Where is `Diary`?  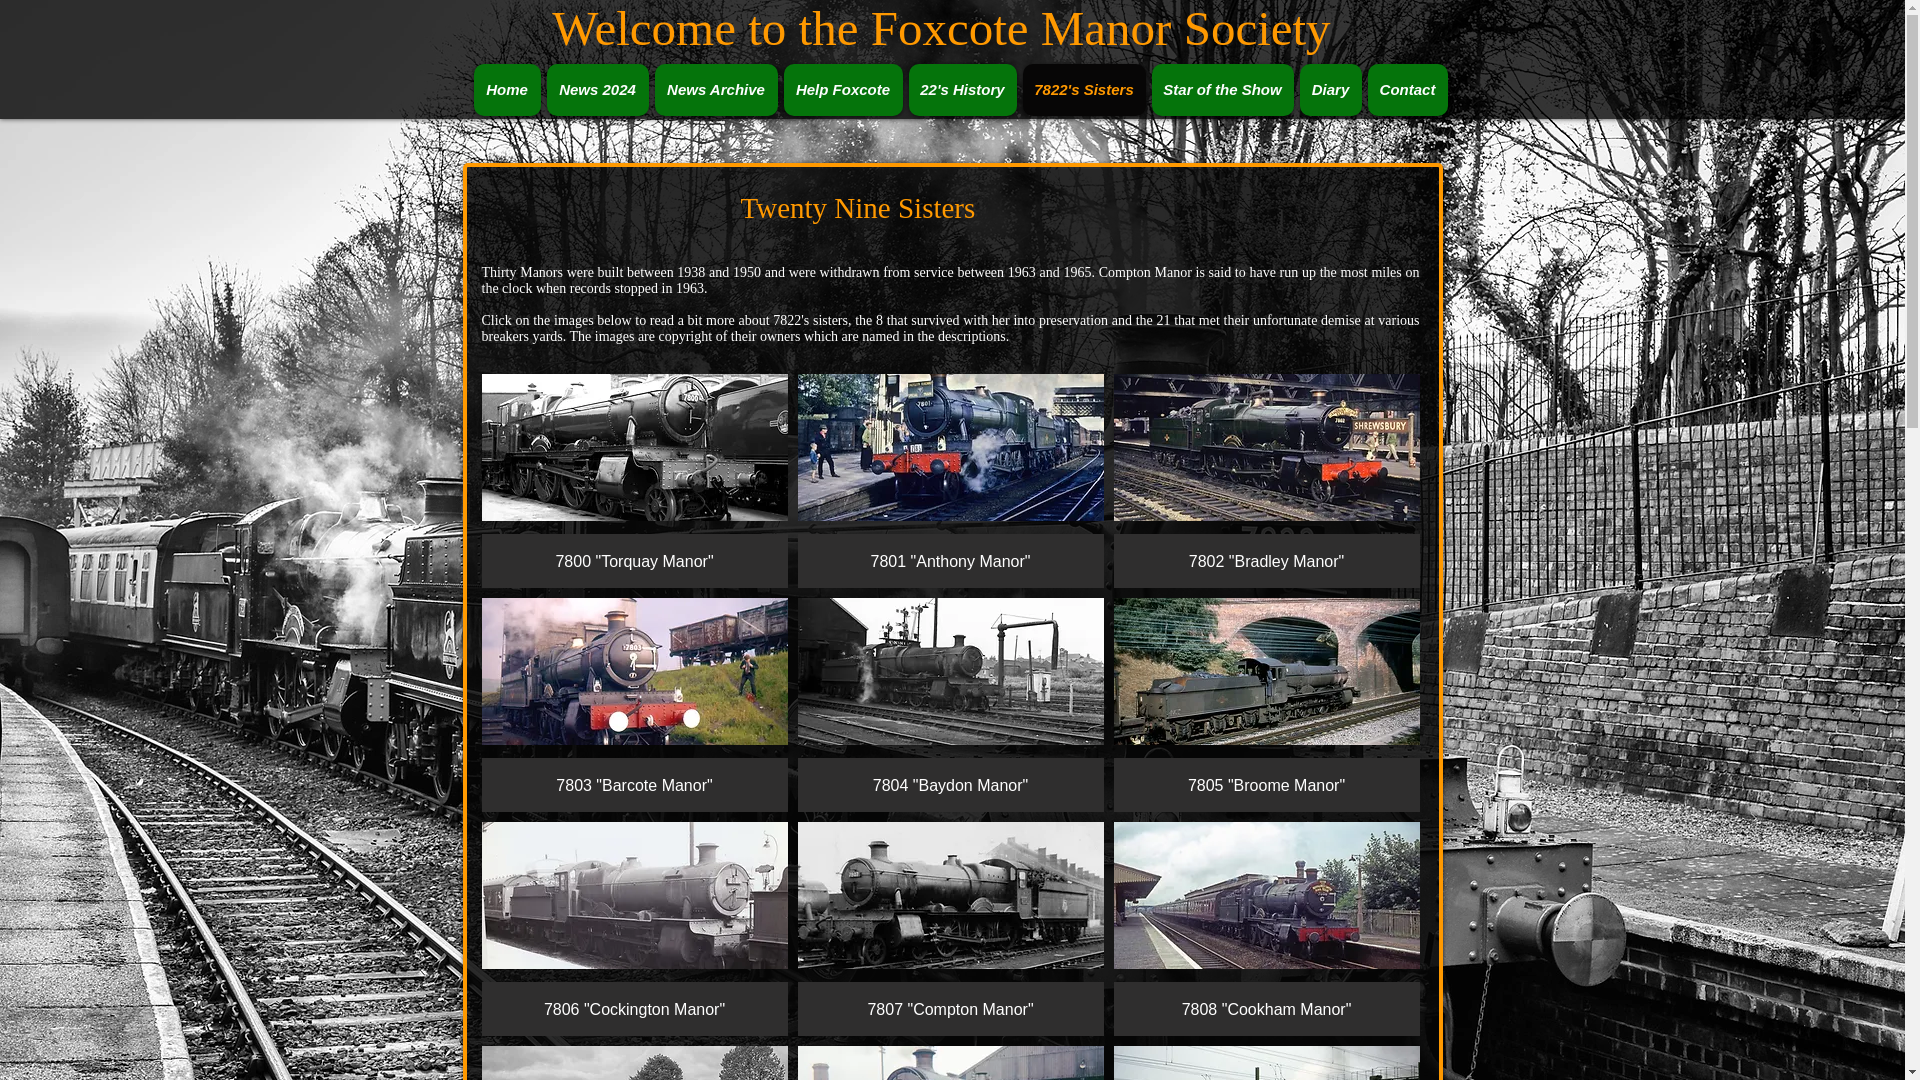 Diary is located at coordinates (1330, 89).